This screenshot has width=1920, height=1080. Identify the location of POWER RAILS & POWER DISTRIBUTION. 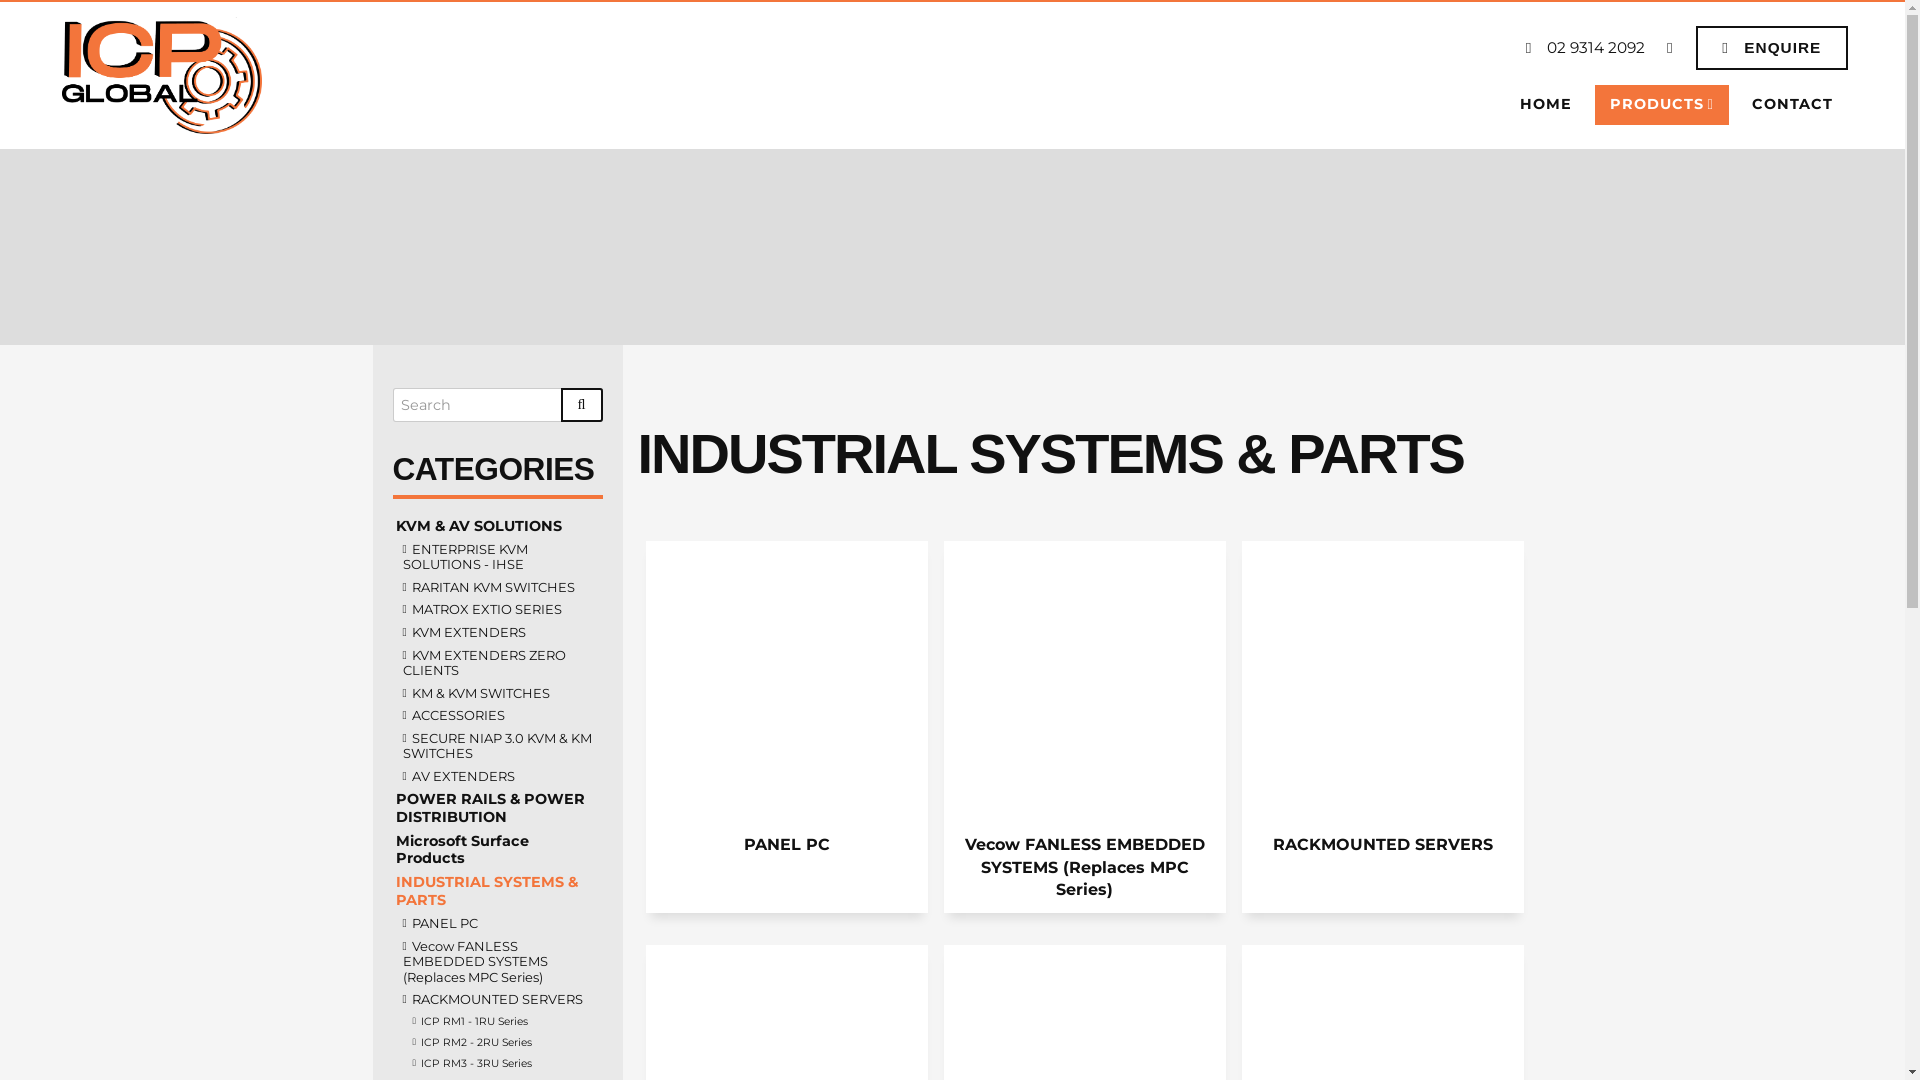
(497, 808).